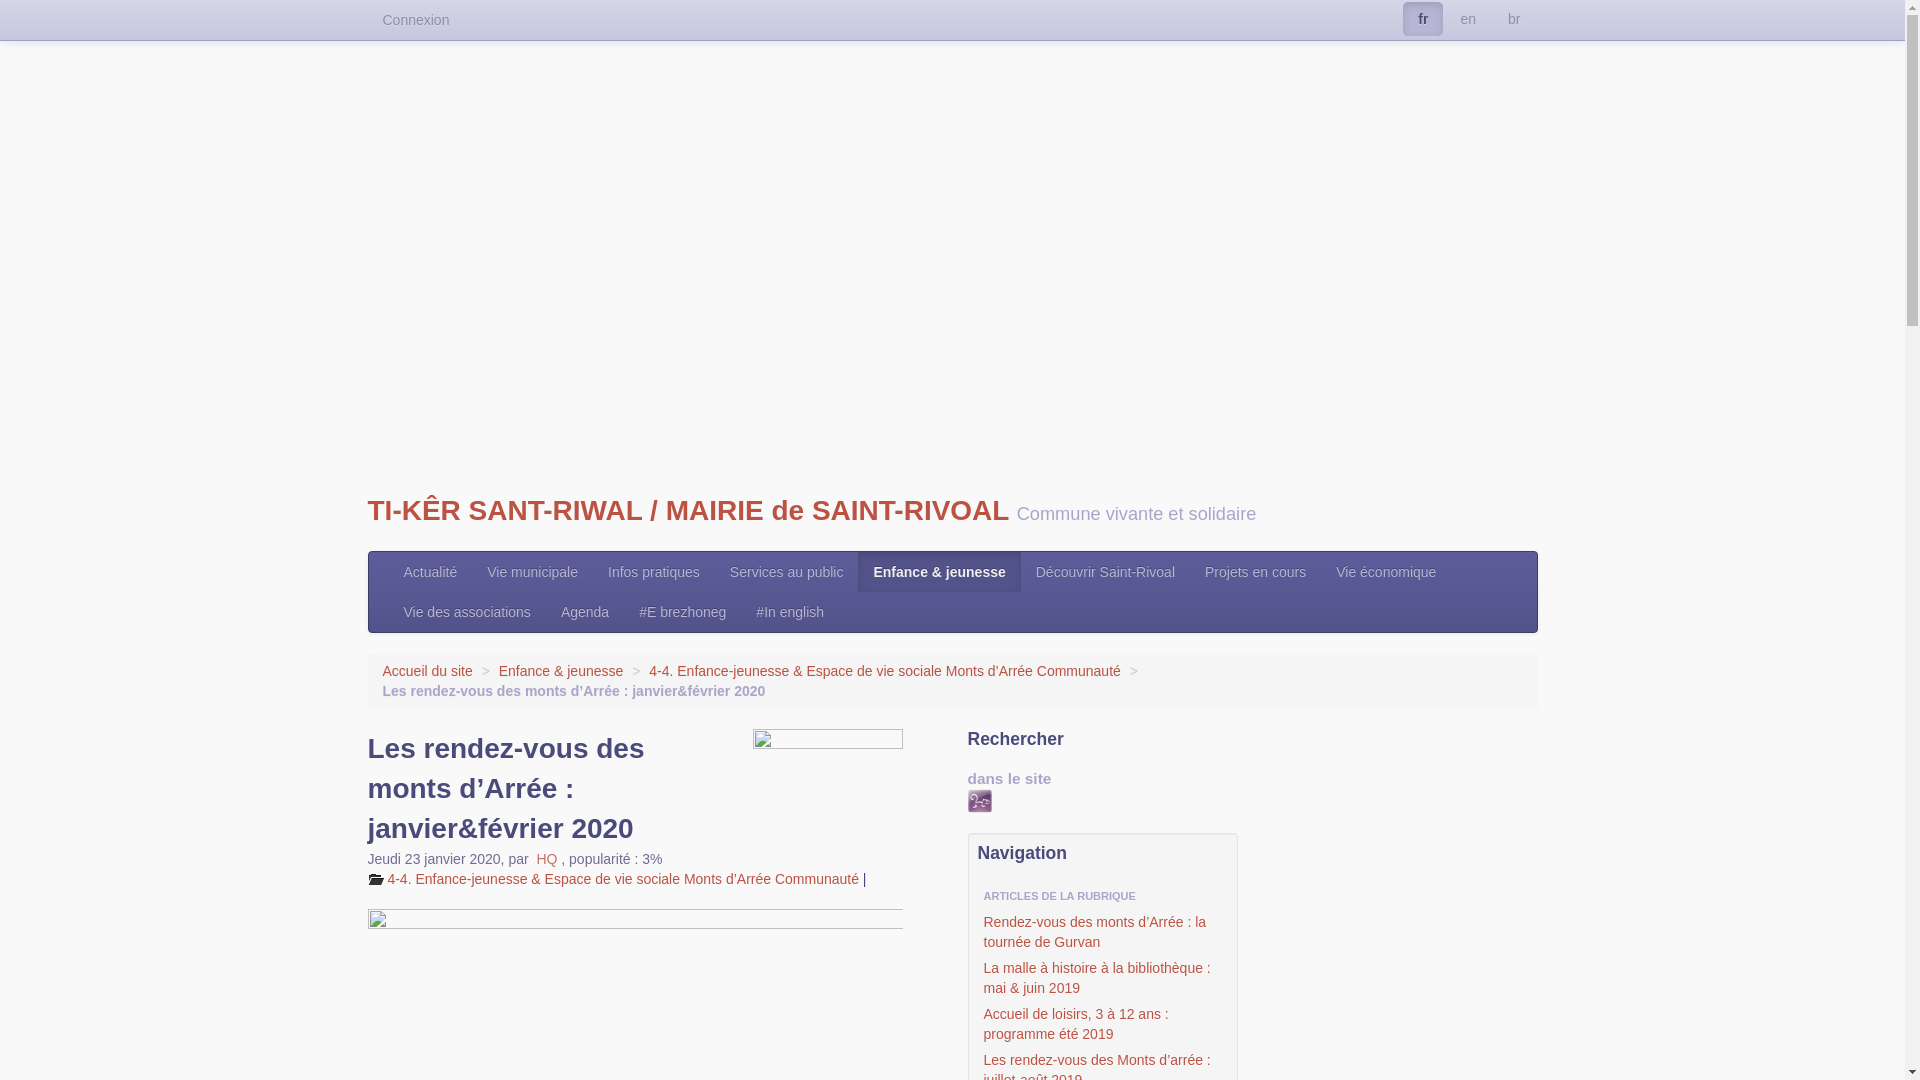 The width and height of the screenshot is (1920, 1080). I want to click on Vie des associations, so click(466, 612).